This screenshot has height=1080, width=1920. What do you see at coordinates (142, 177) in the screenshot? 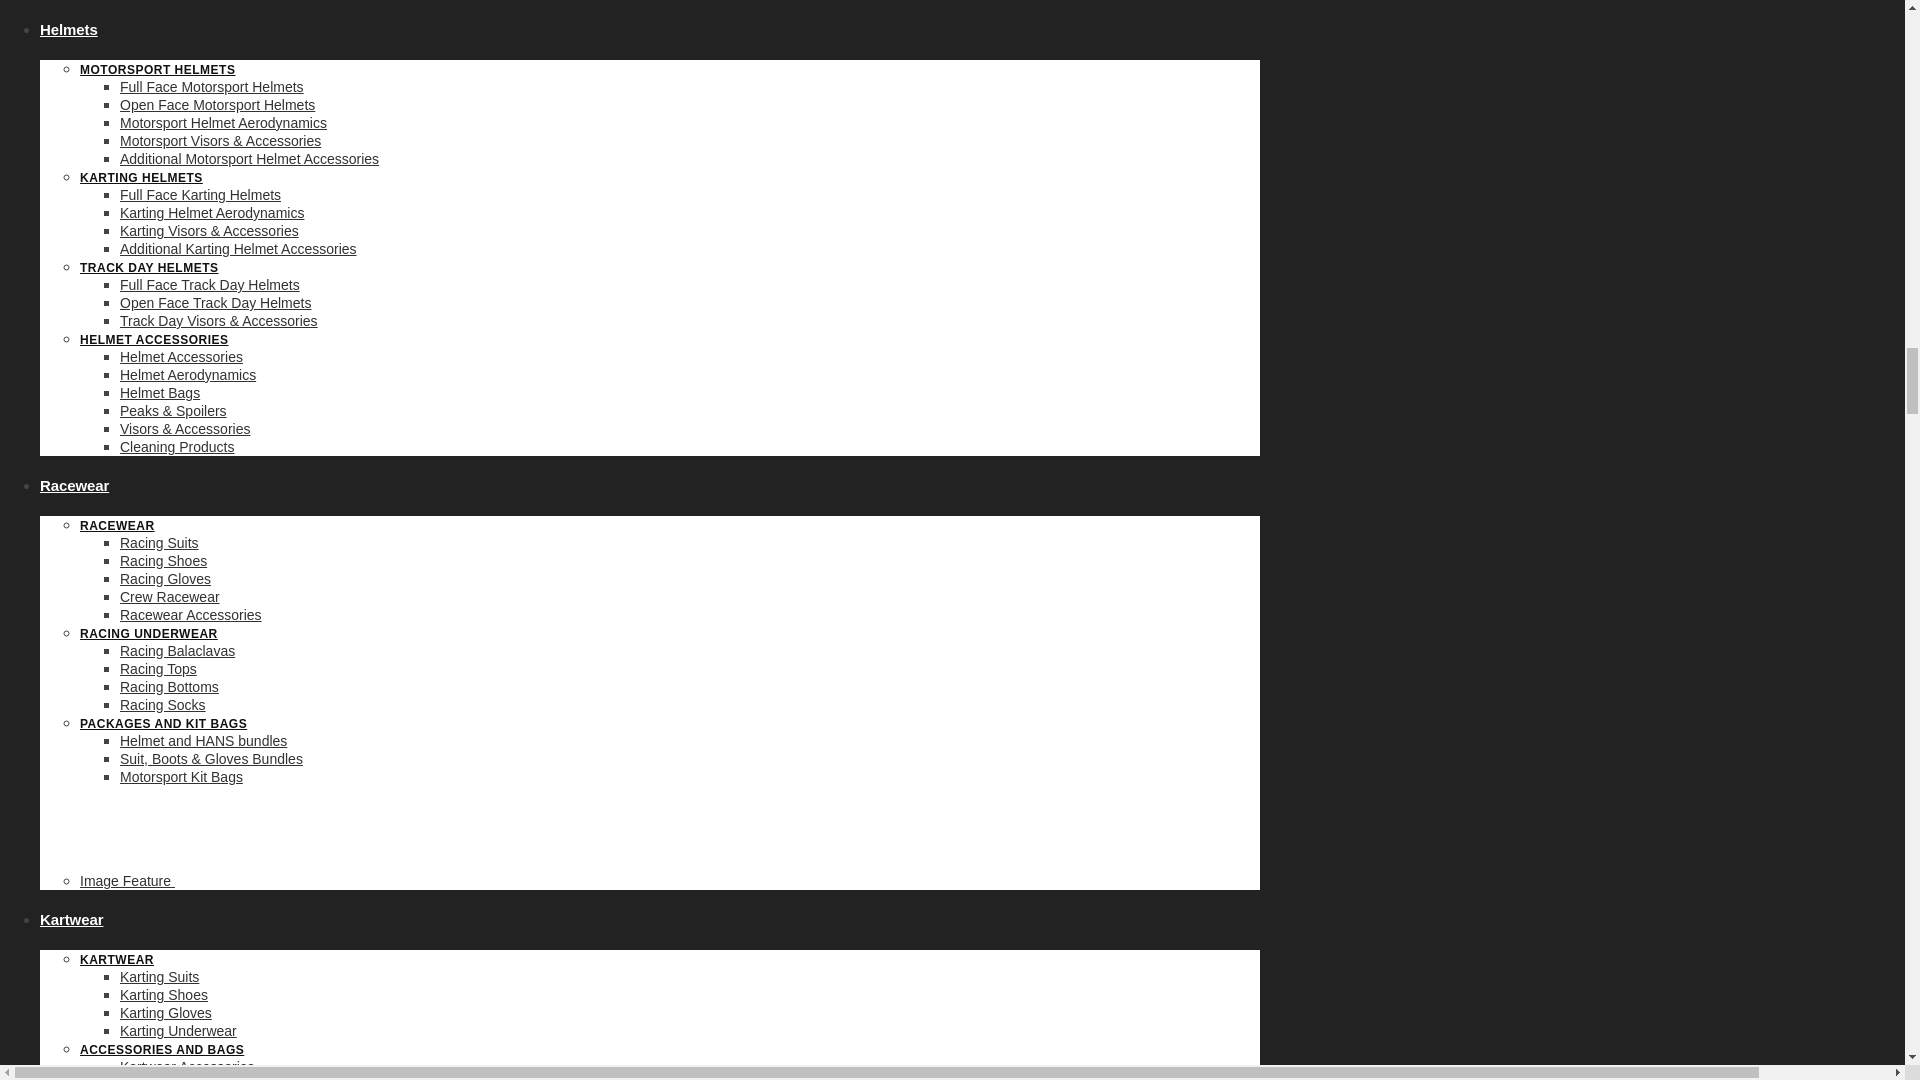
I see `KARTING HELMETS` at bounding box center [142, 177].